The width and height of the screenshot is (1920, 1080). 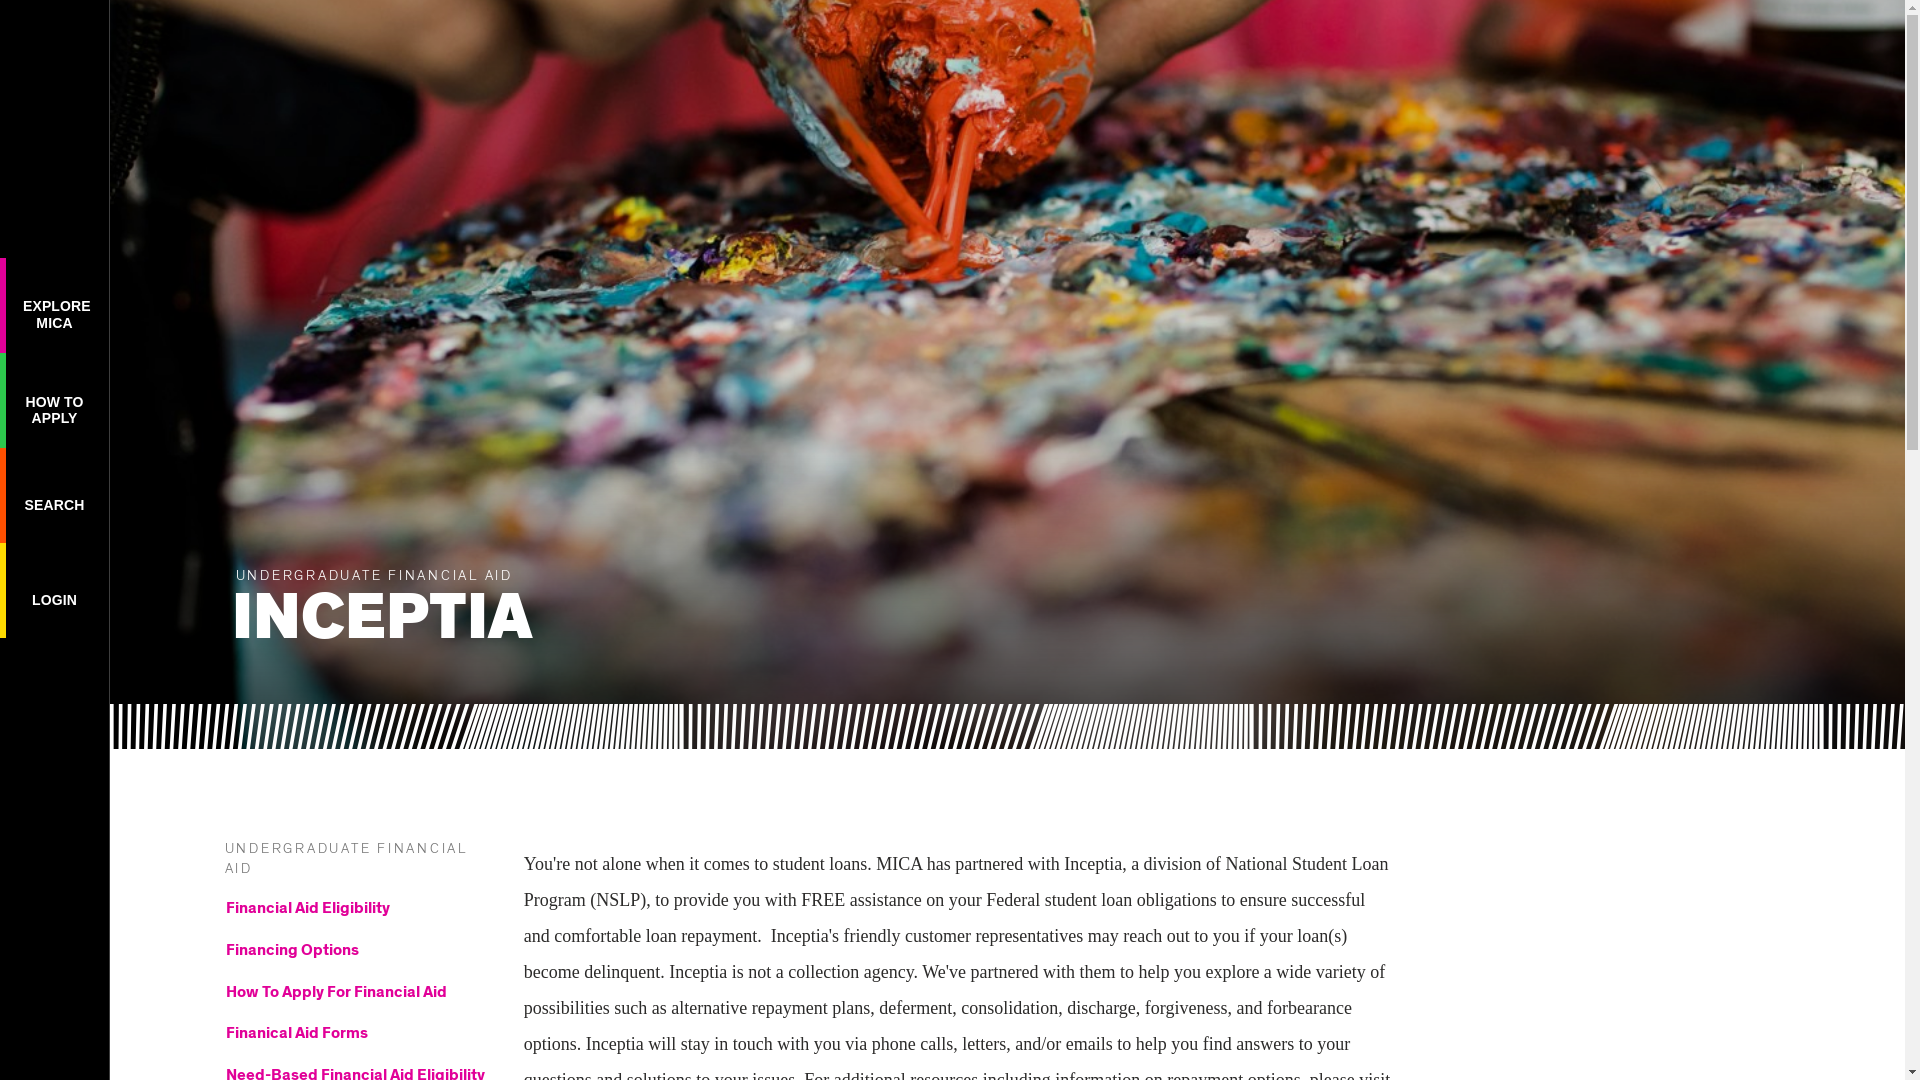 I want to click on HOW TO APPLY, so click(x=54, y=400).